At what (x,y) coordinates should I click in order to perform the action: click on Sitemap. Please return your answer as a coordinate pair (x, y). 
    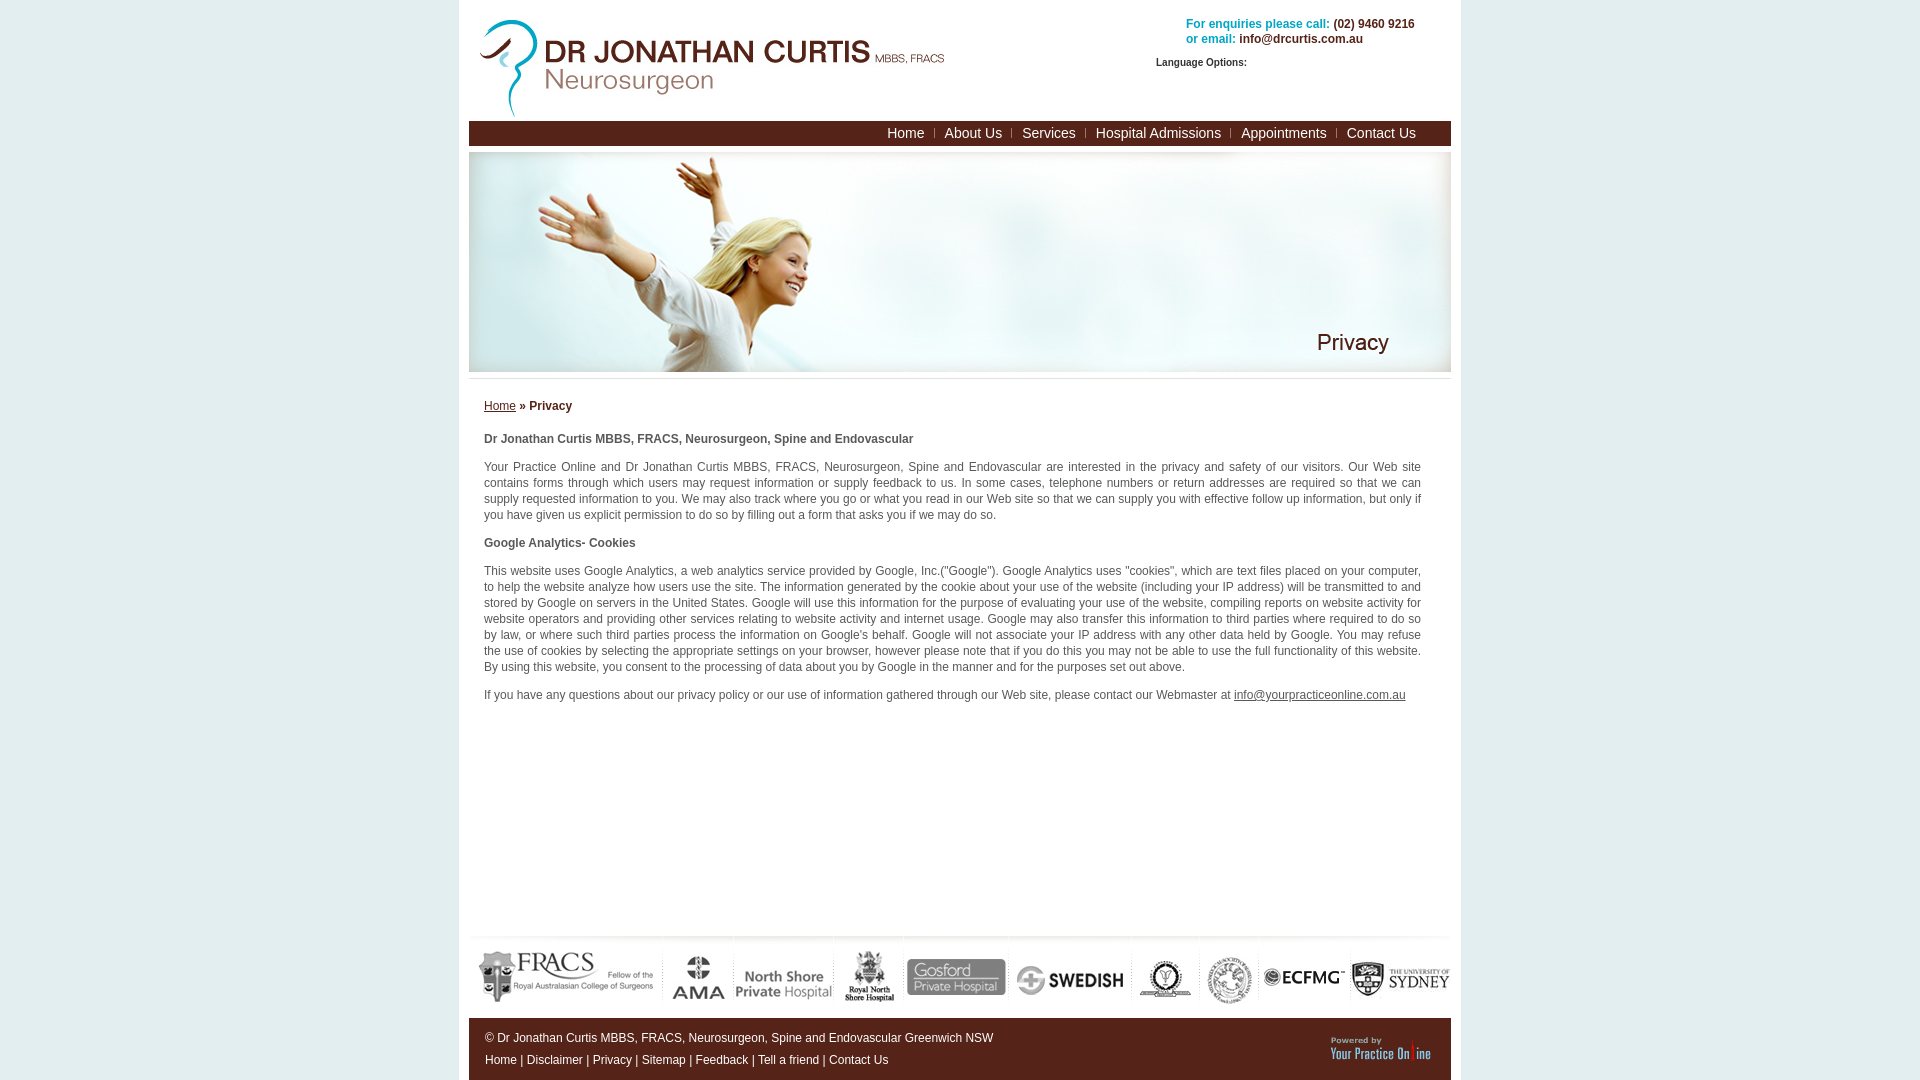
    Looking at the image, I should click on (664, 1060).